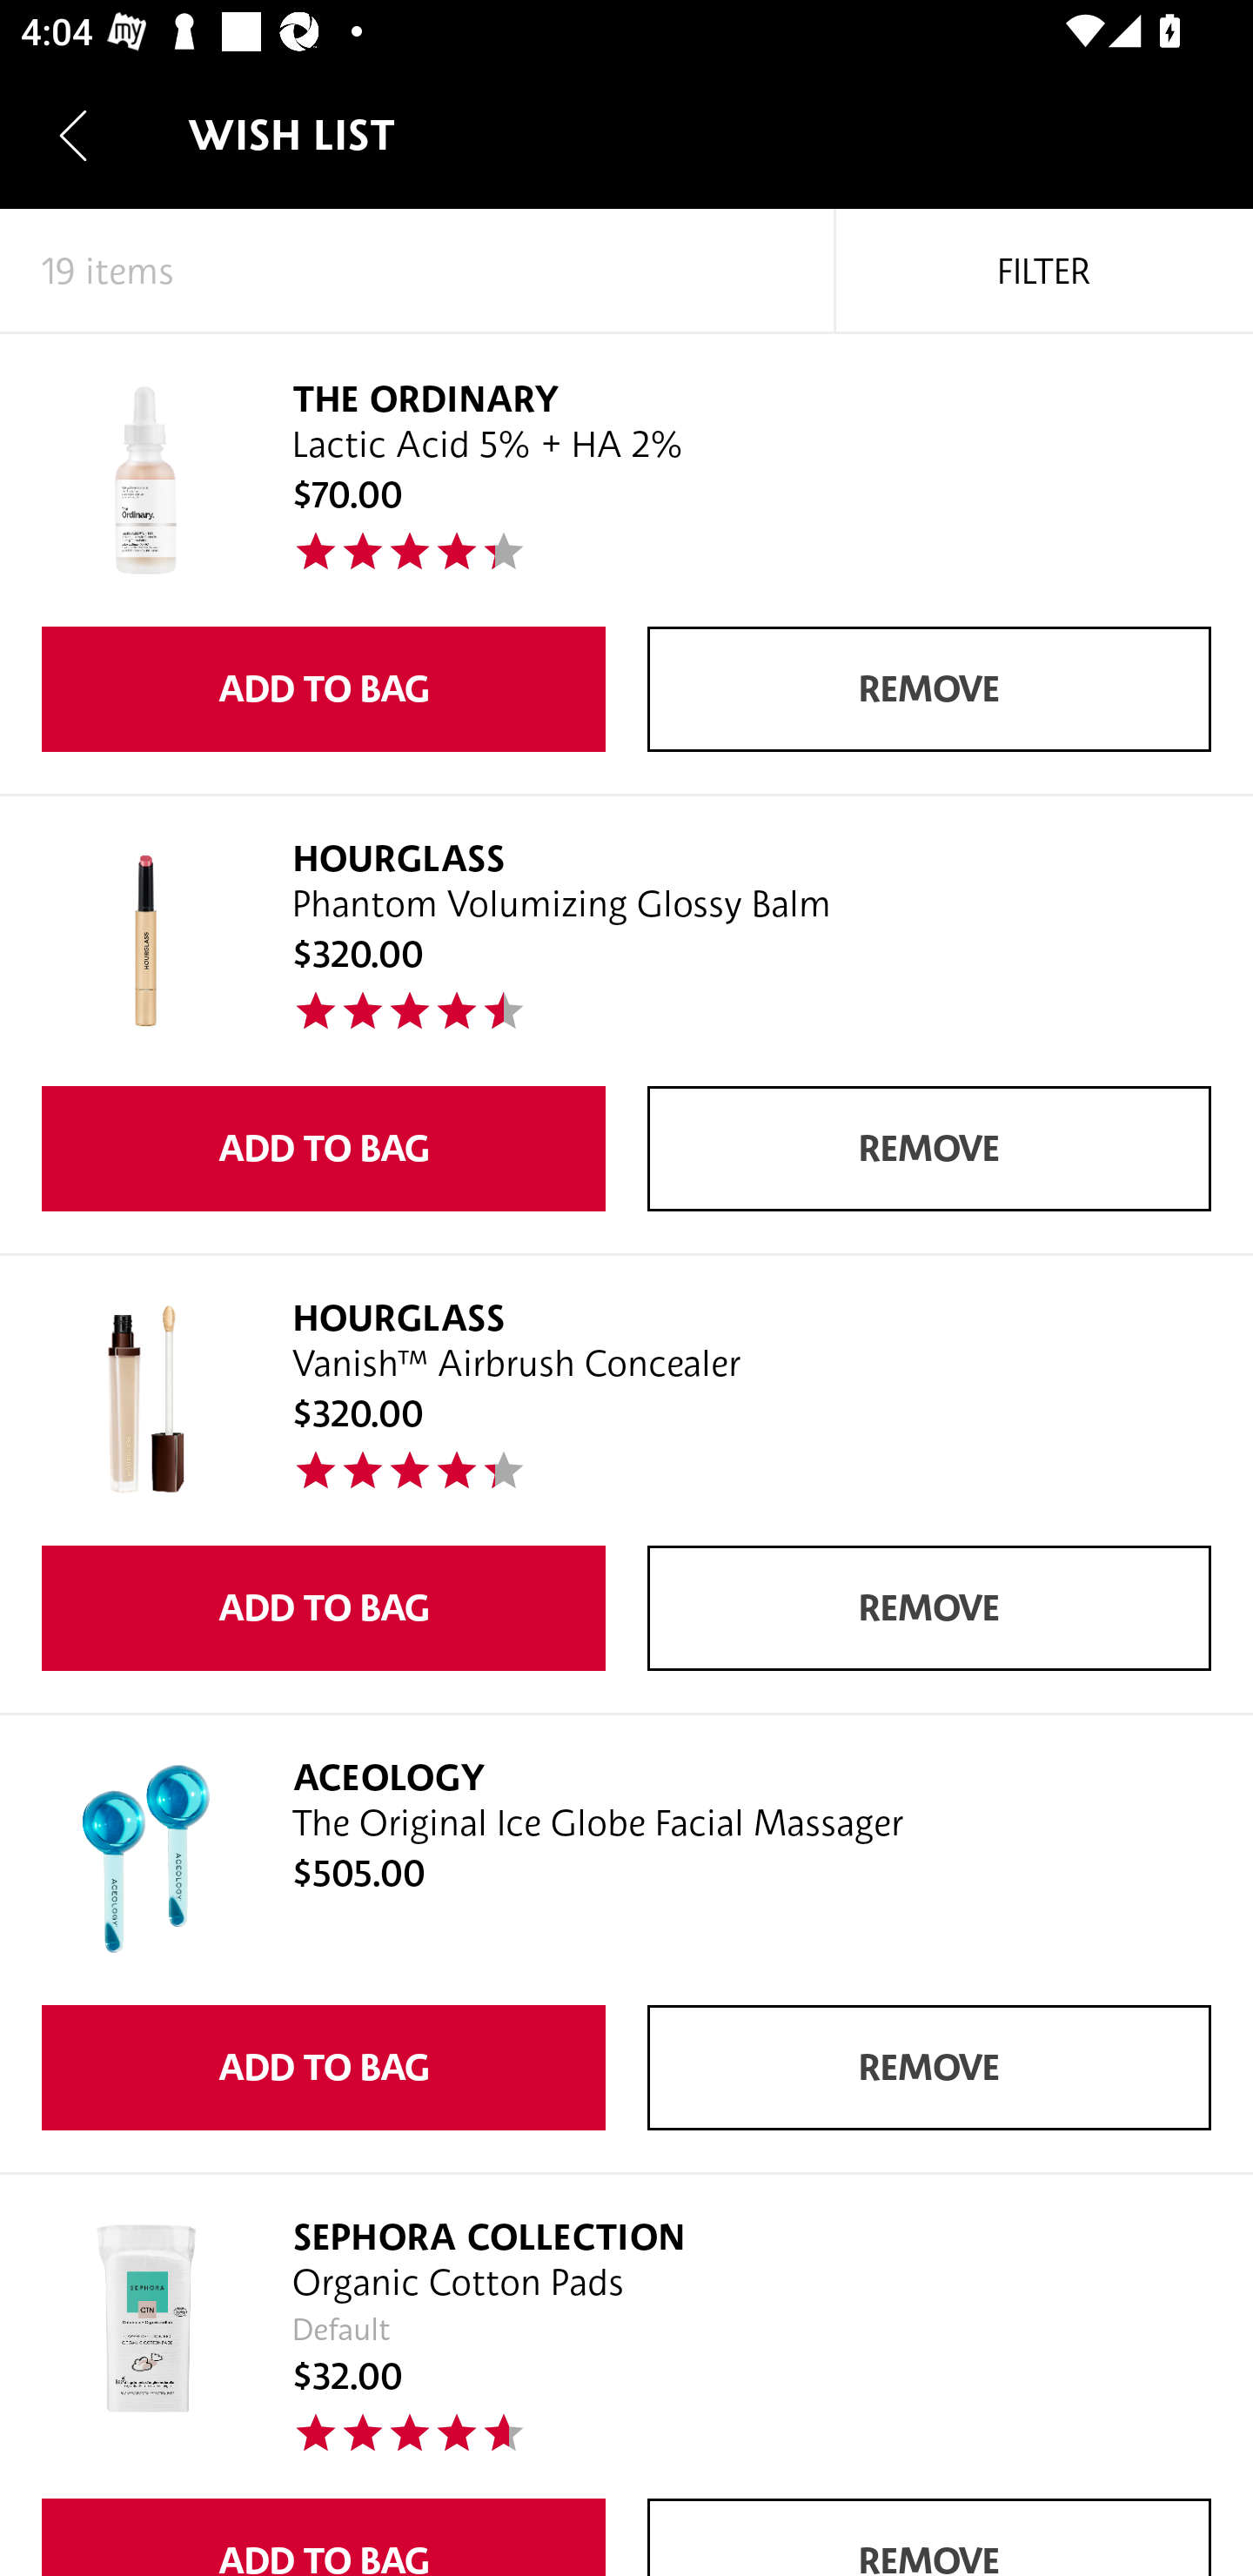 This screenshot has height=2576, width=1253. Describe the element at coordinates (929, 1608) in the screenshot. I see `REMOVE` at that location.